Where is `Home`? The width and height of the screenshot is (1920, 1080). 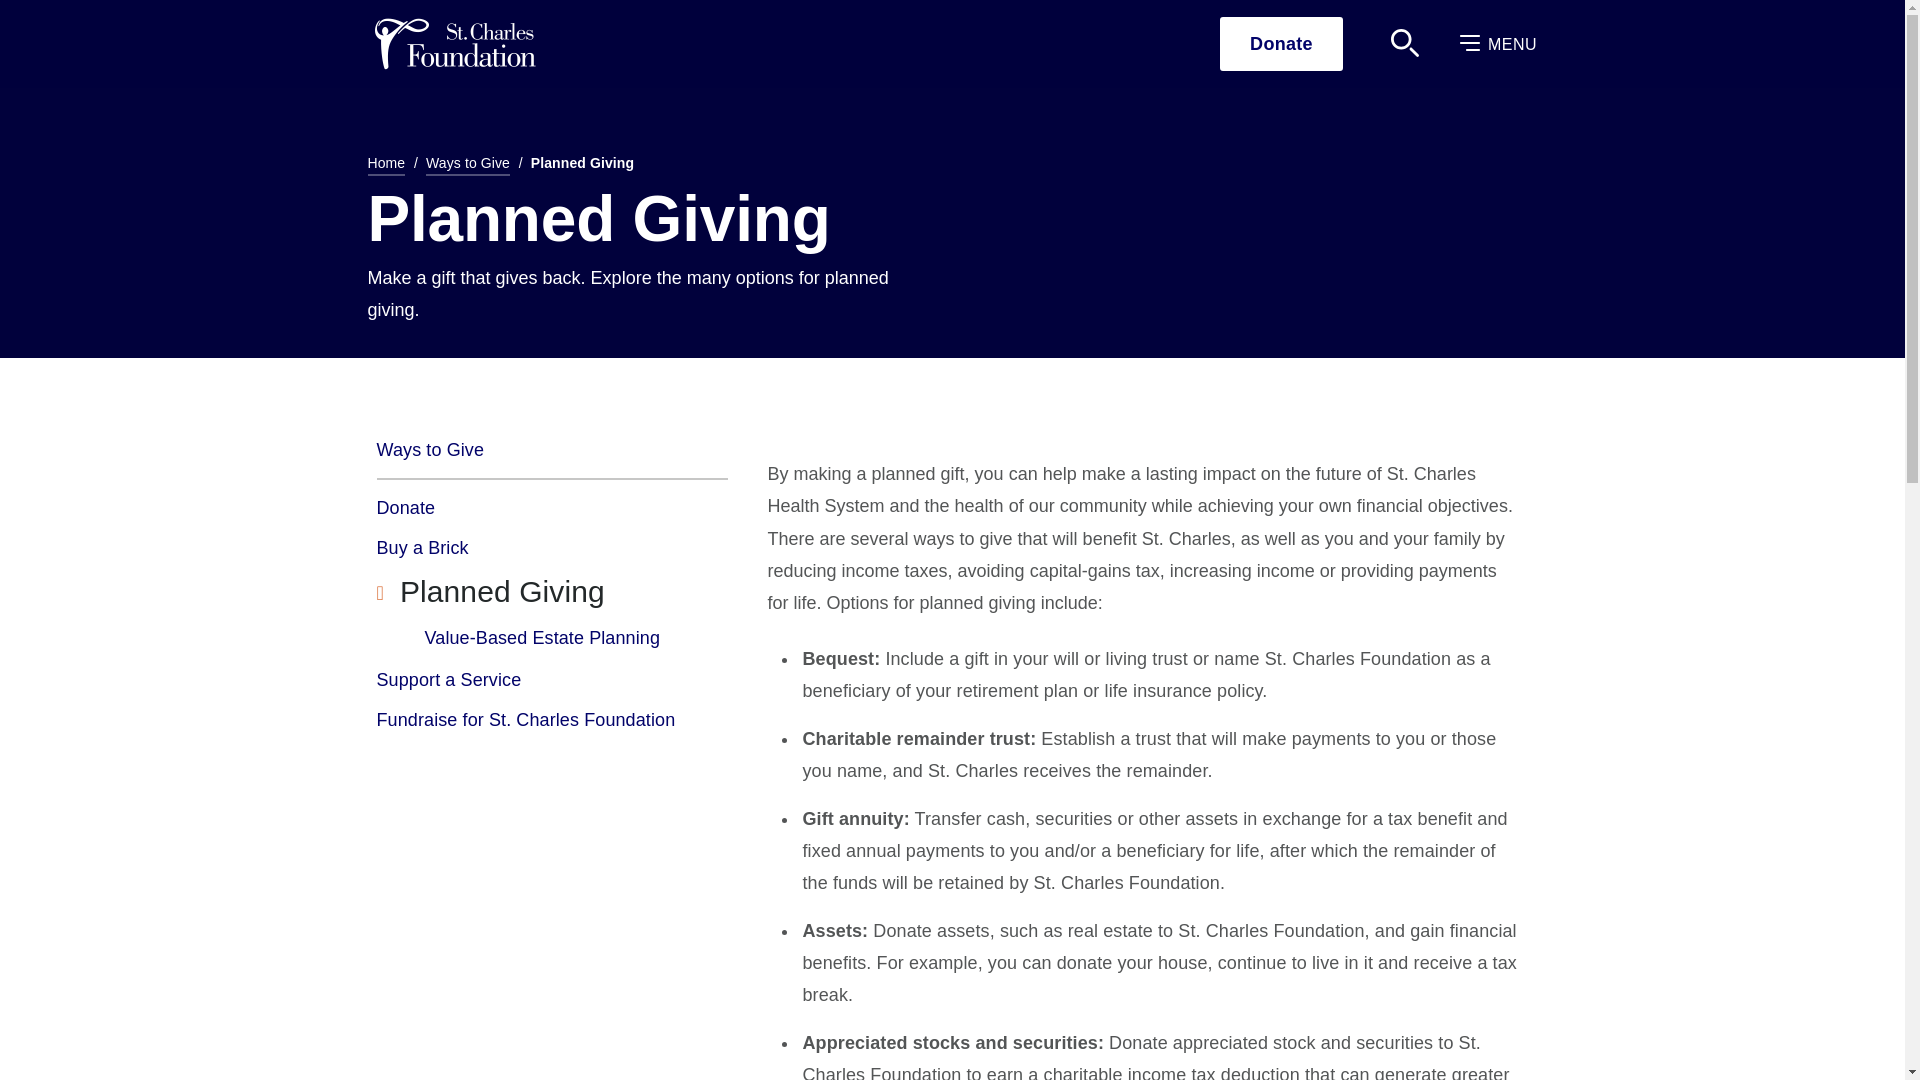 Home is located at coordinates (386, 166).